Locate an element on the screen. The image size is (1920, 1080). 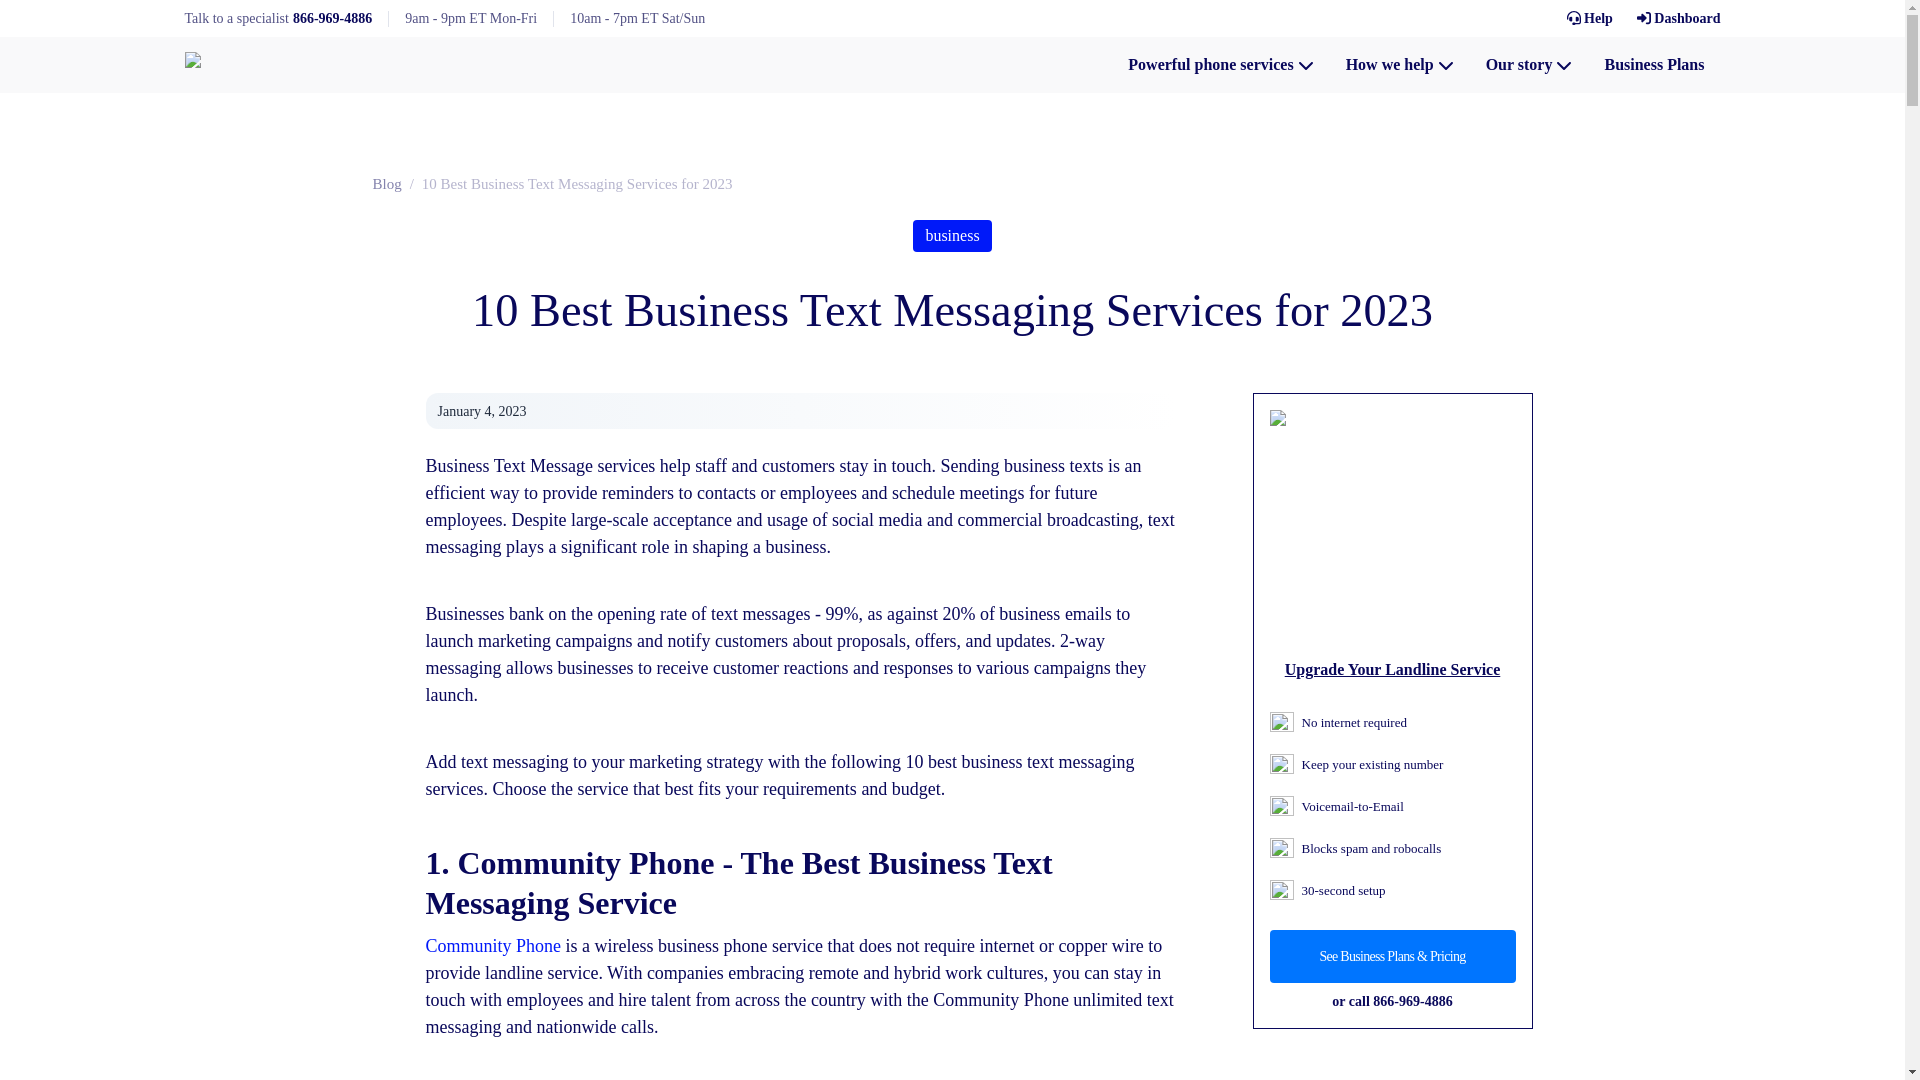
Business Plans is located at coordinates (1654, 65).